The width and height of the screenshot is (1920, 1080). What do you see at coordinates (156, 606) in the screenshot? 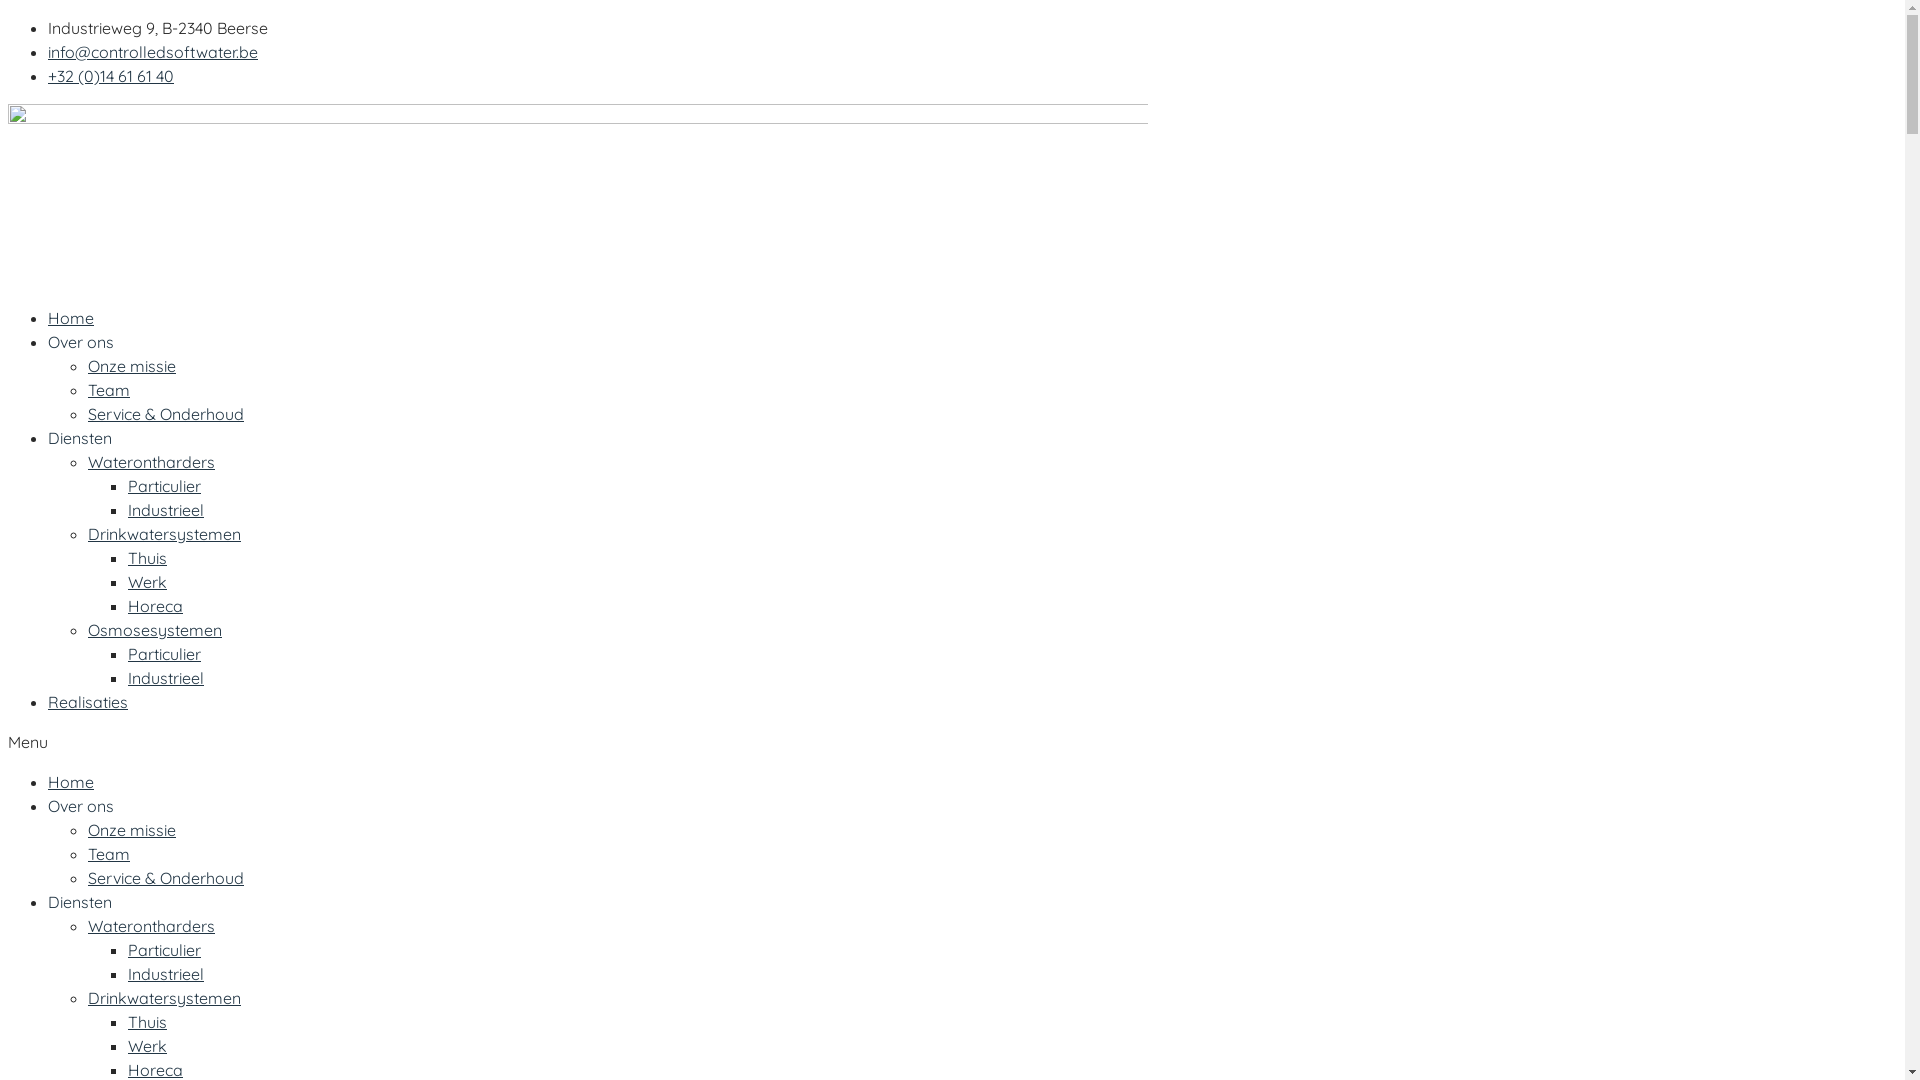
I see `Horeca` at bounding box center [156, 606].